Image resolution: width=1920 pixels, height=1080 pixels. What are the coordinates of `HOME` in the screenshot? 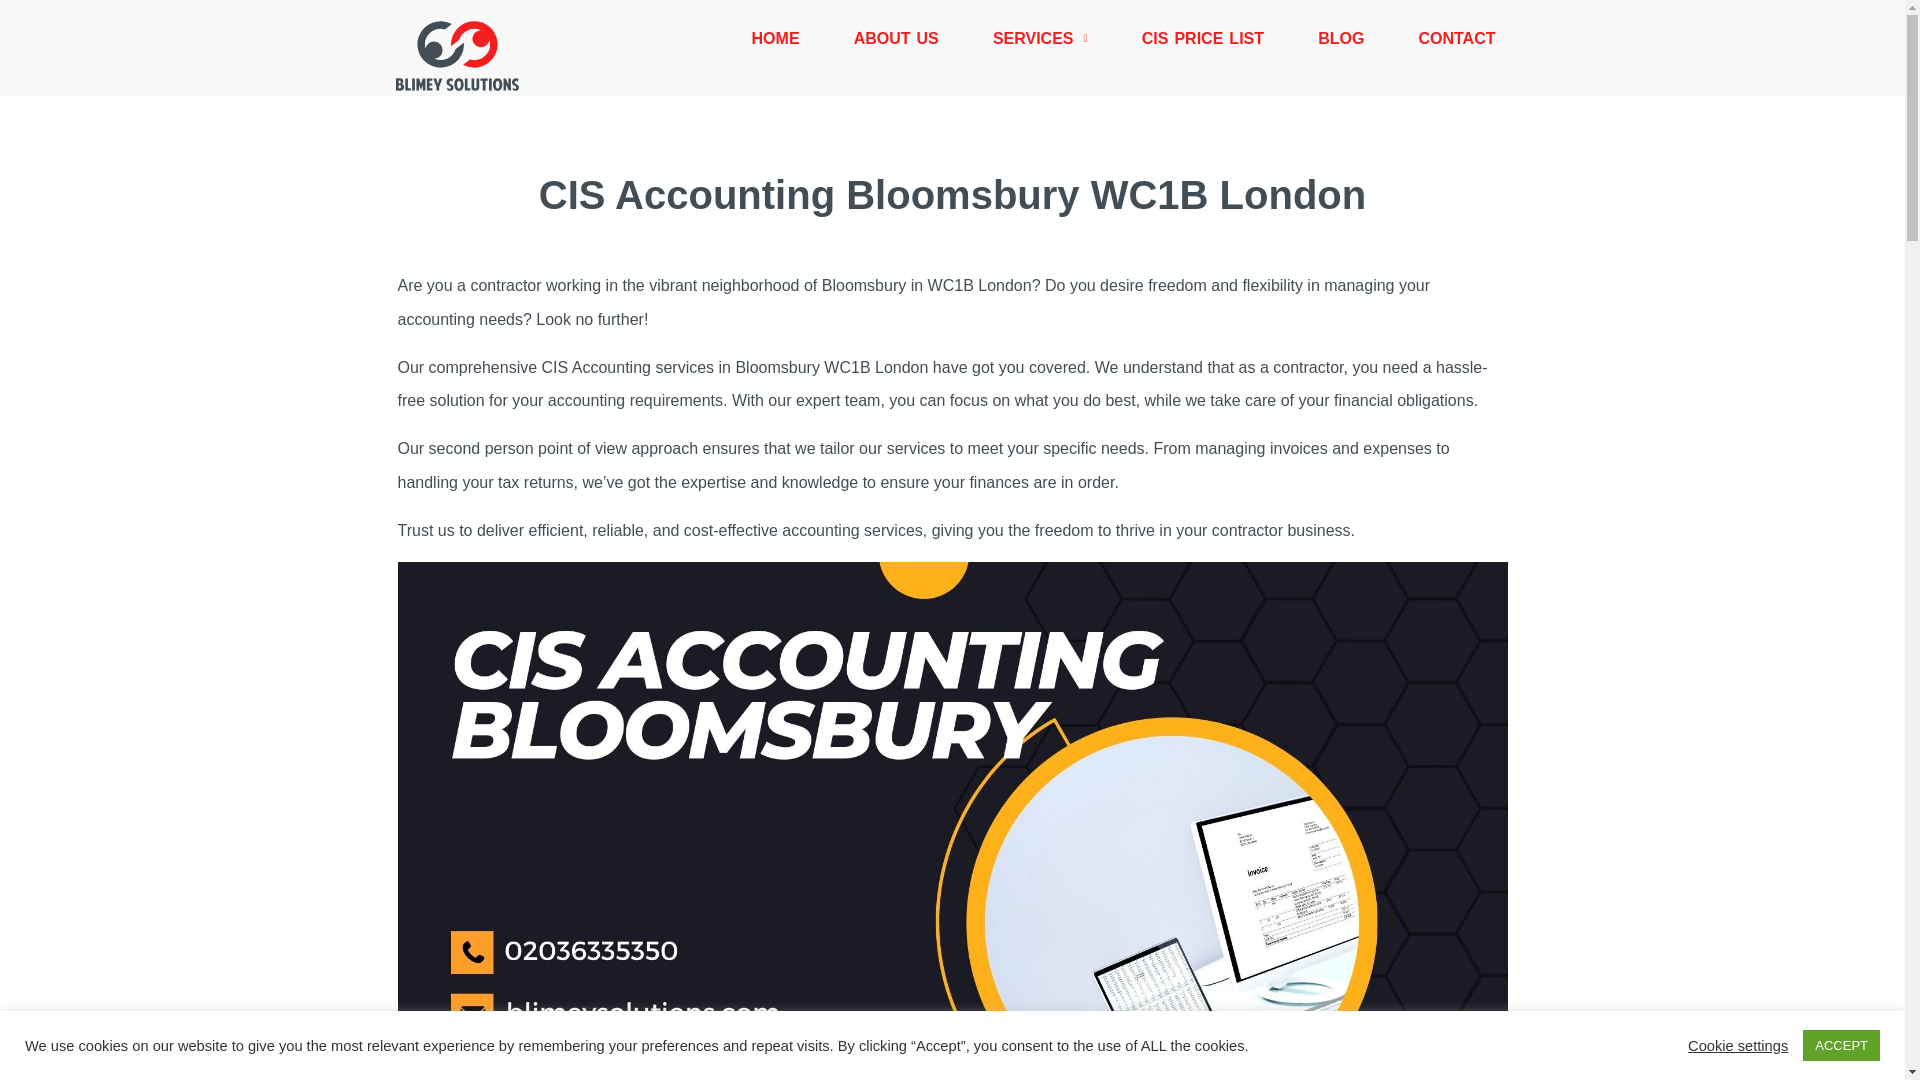 It's located at (774, 38).